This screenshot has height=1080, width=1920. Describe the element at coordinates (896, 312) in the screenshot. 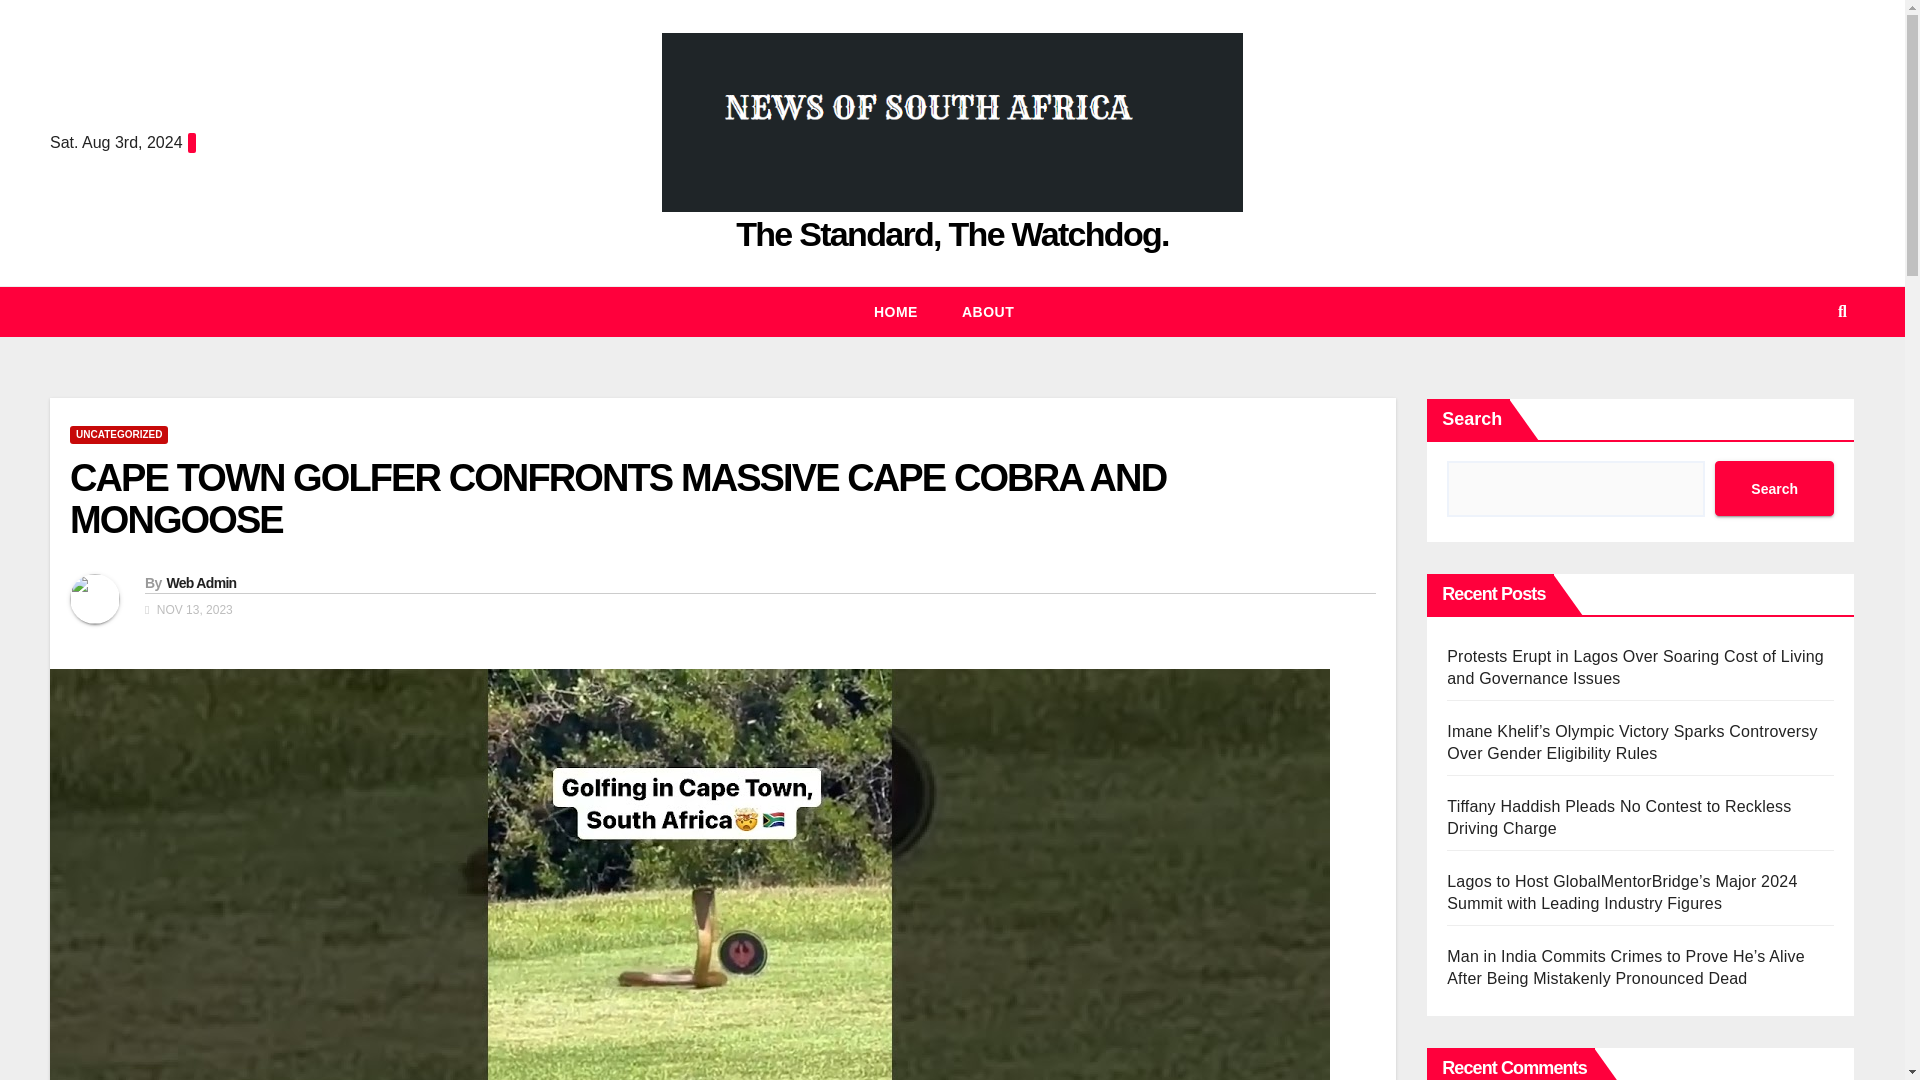

I see `Home` at that location.